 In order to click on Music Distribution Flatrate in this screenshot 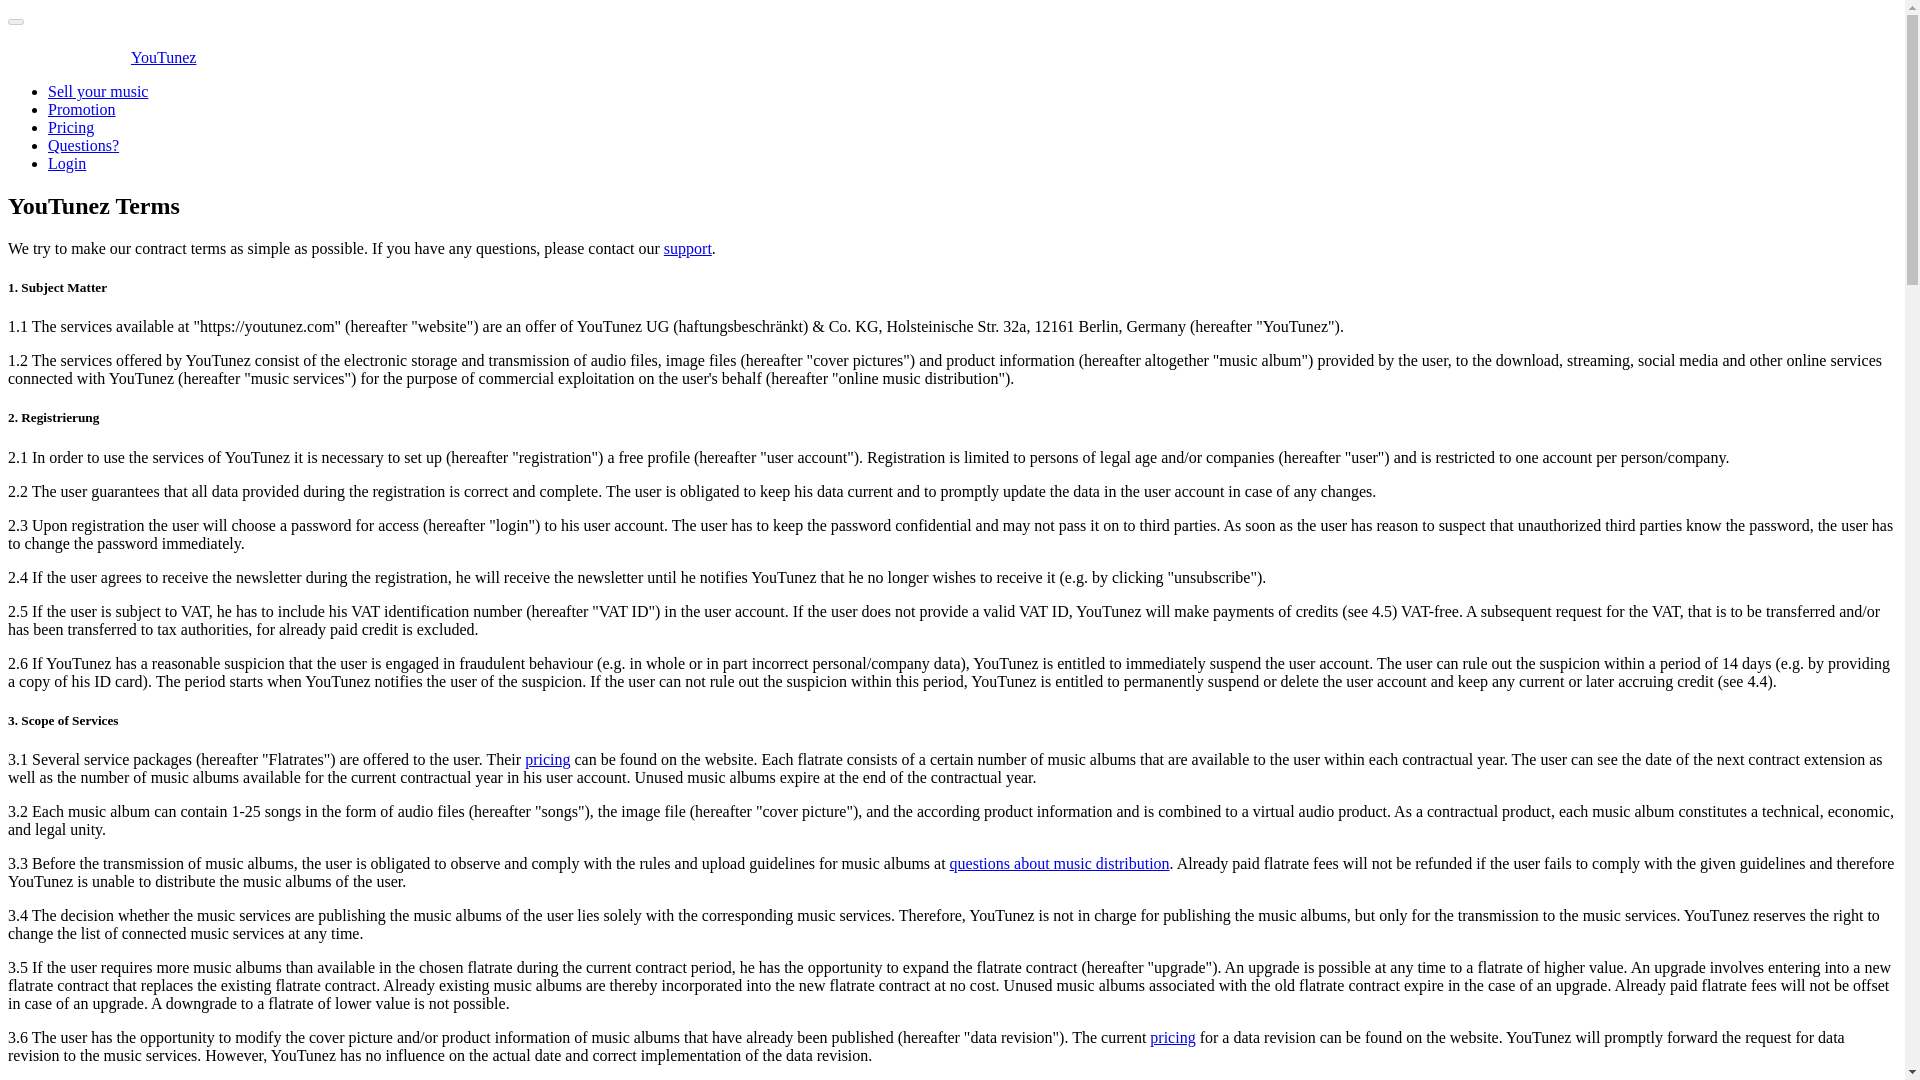, I will do `click(547, 758)`.